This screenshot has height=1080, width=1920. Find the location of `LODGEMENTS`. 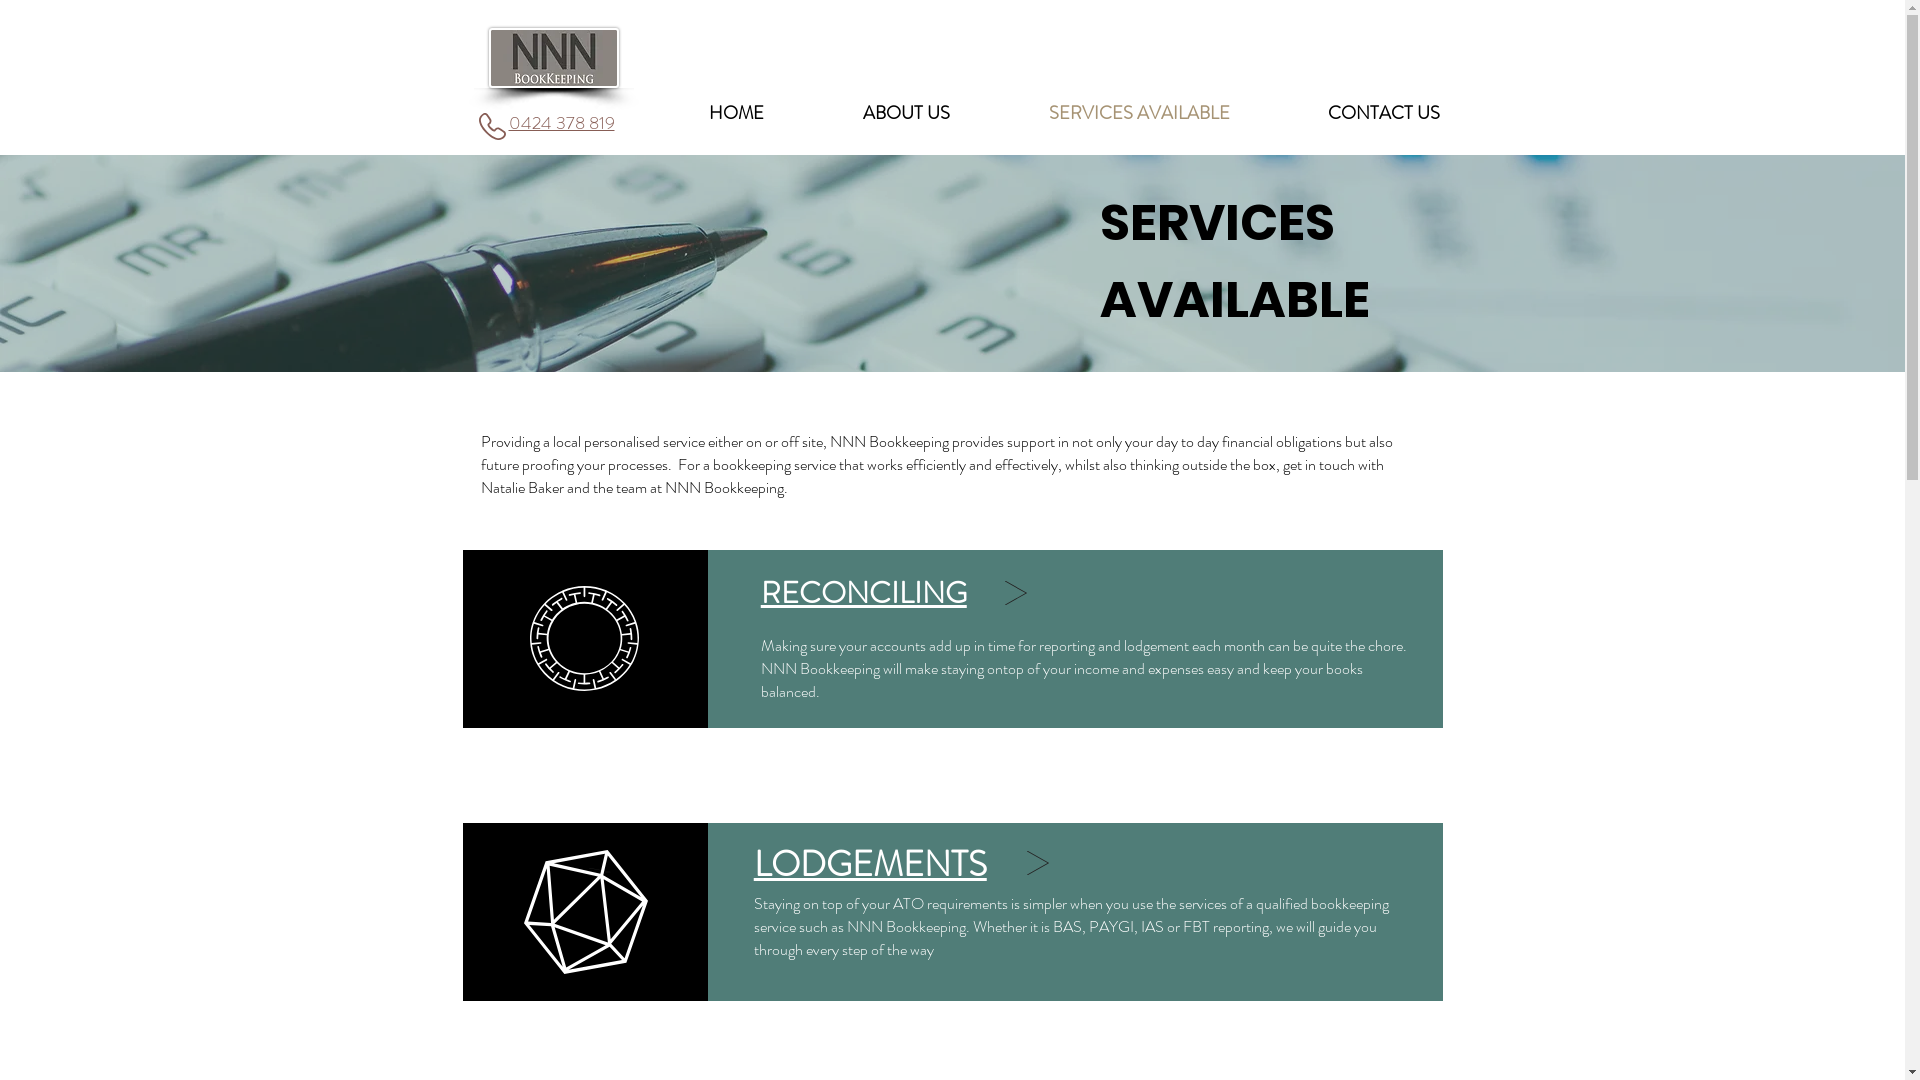

LODGEMENTS is located at coordinates (870, 862).